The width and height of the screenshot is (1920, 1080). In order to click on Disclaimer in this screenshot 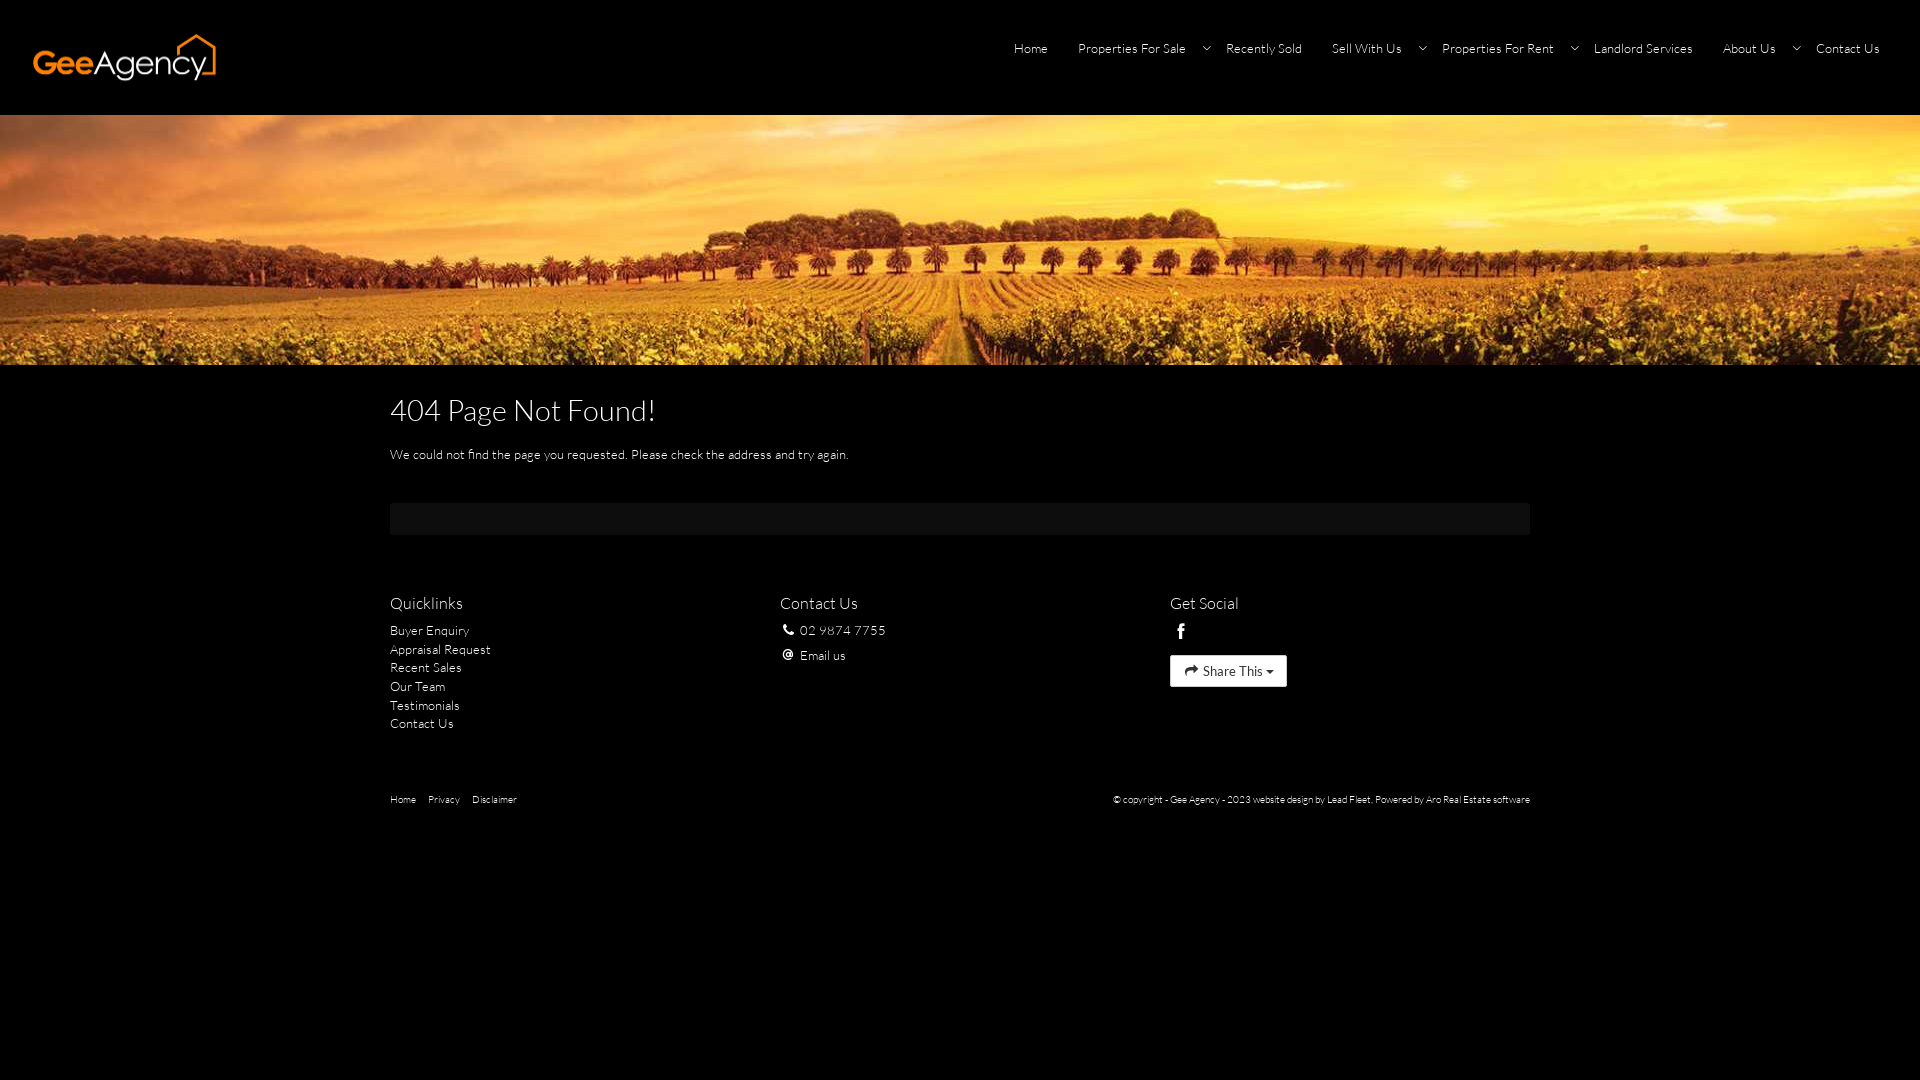, I will do `click(494, 800)`.